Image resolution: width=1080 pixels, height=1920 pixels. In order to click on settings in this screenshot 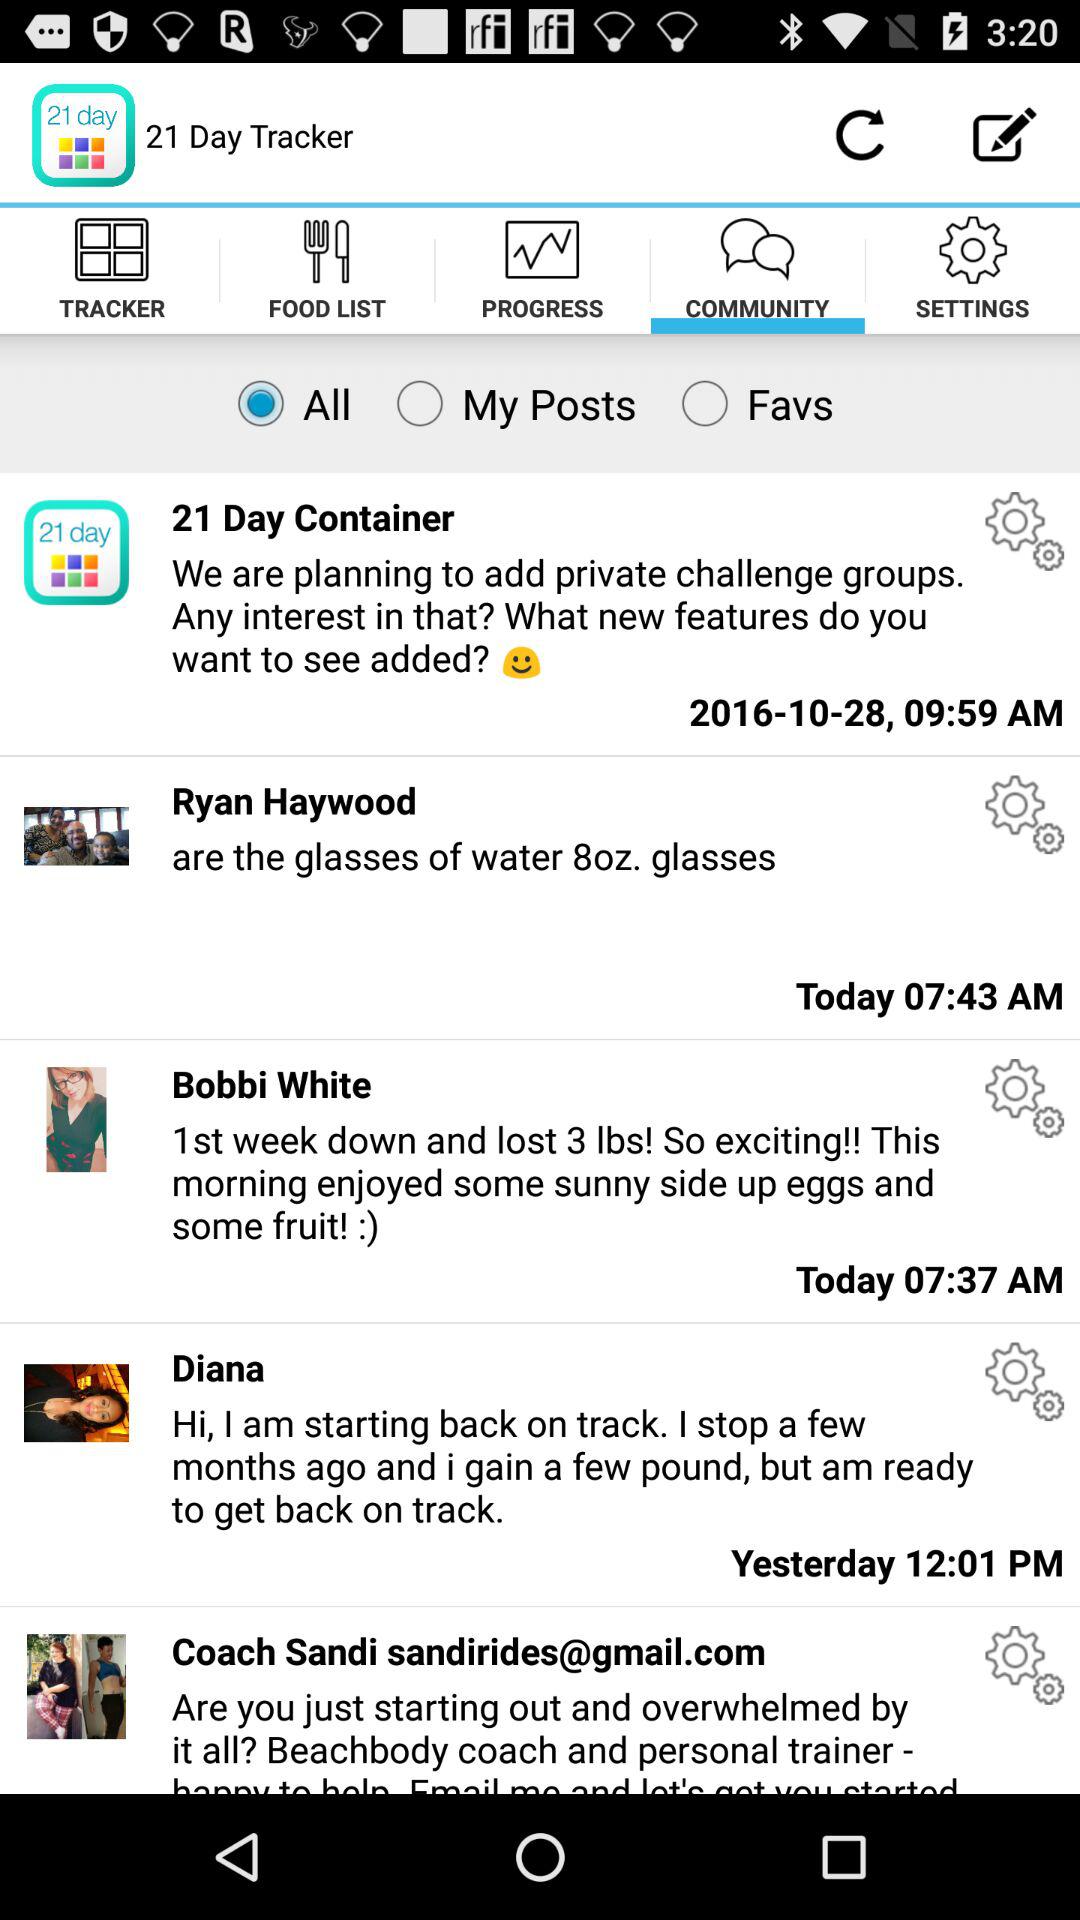, I will do `click(1024, 814)`.